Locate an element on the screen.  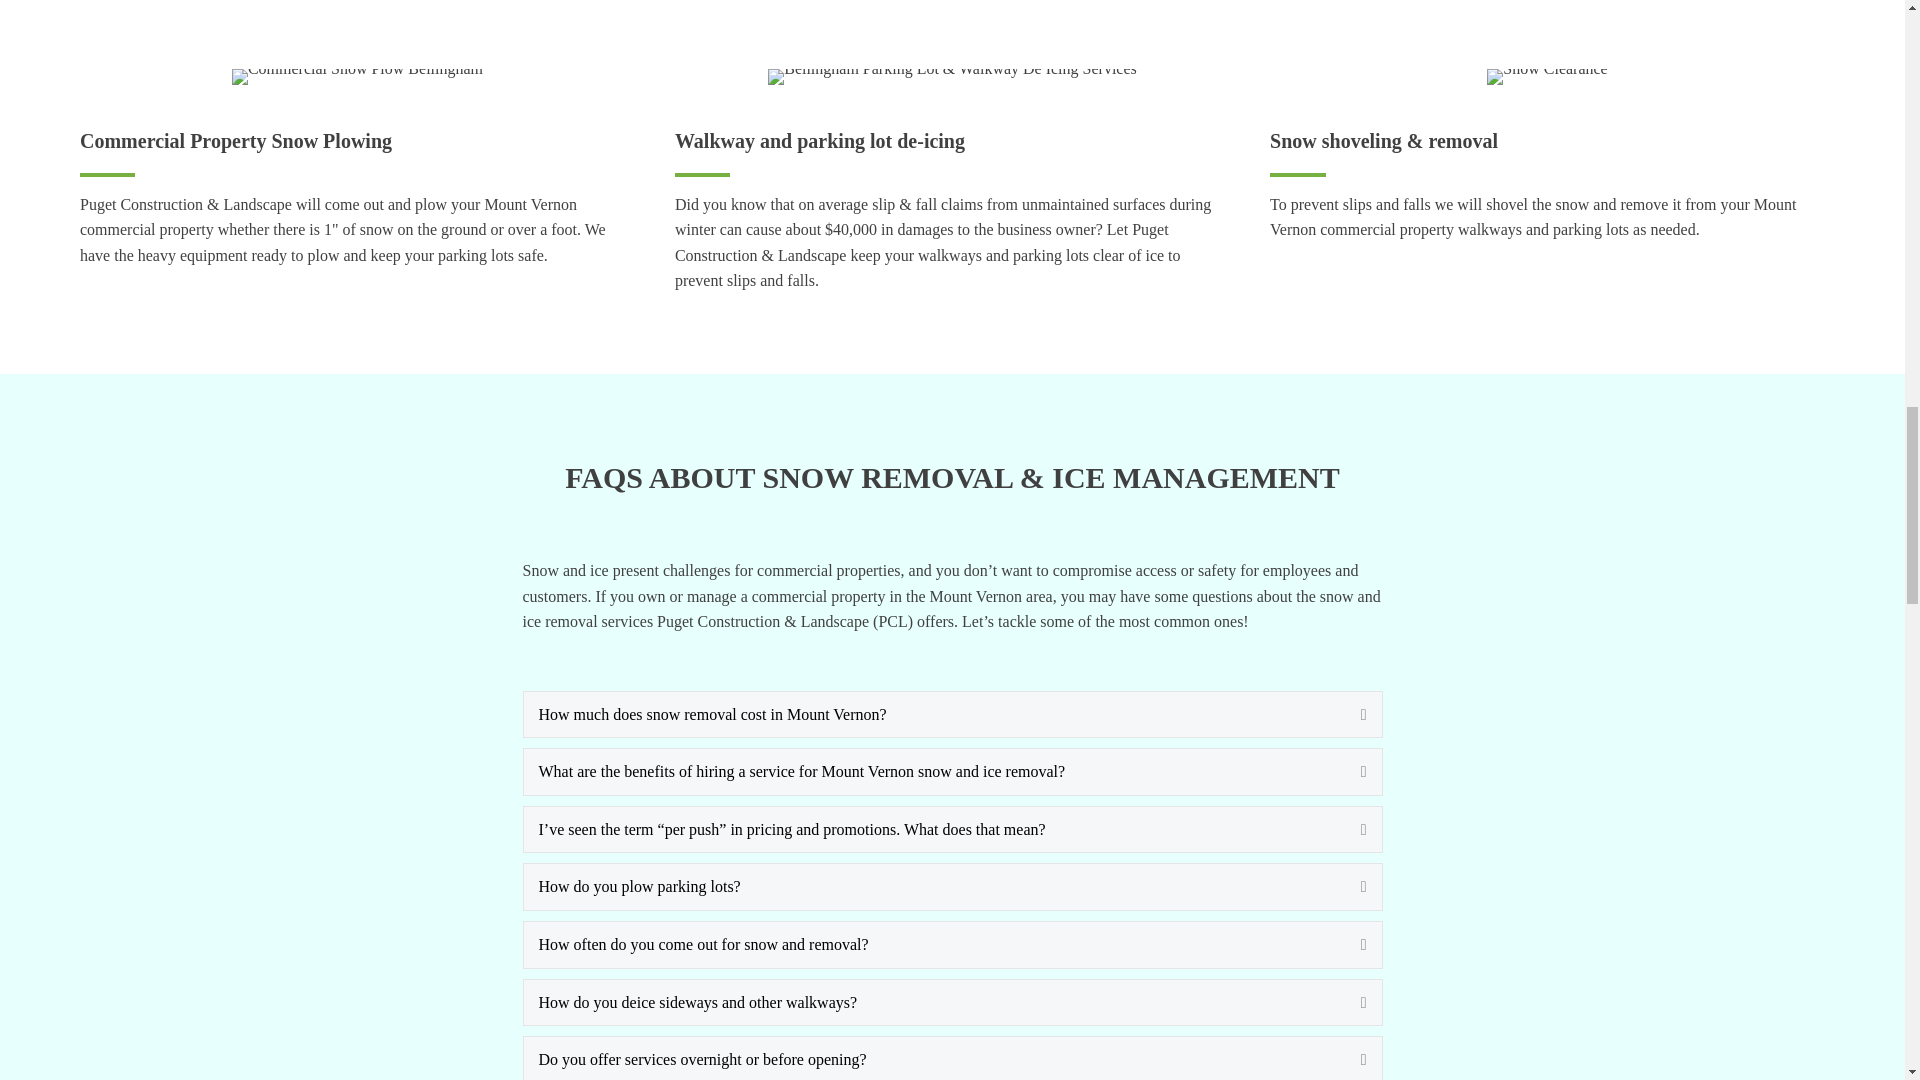
Snow Clearance is located at coordinates (1546, 77).